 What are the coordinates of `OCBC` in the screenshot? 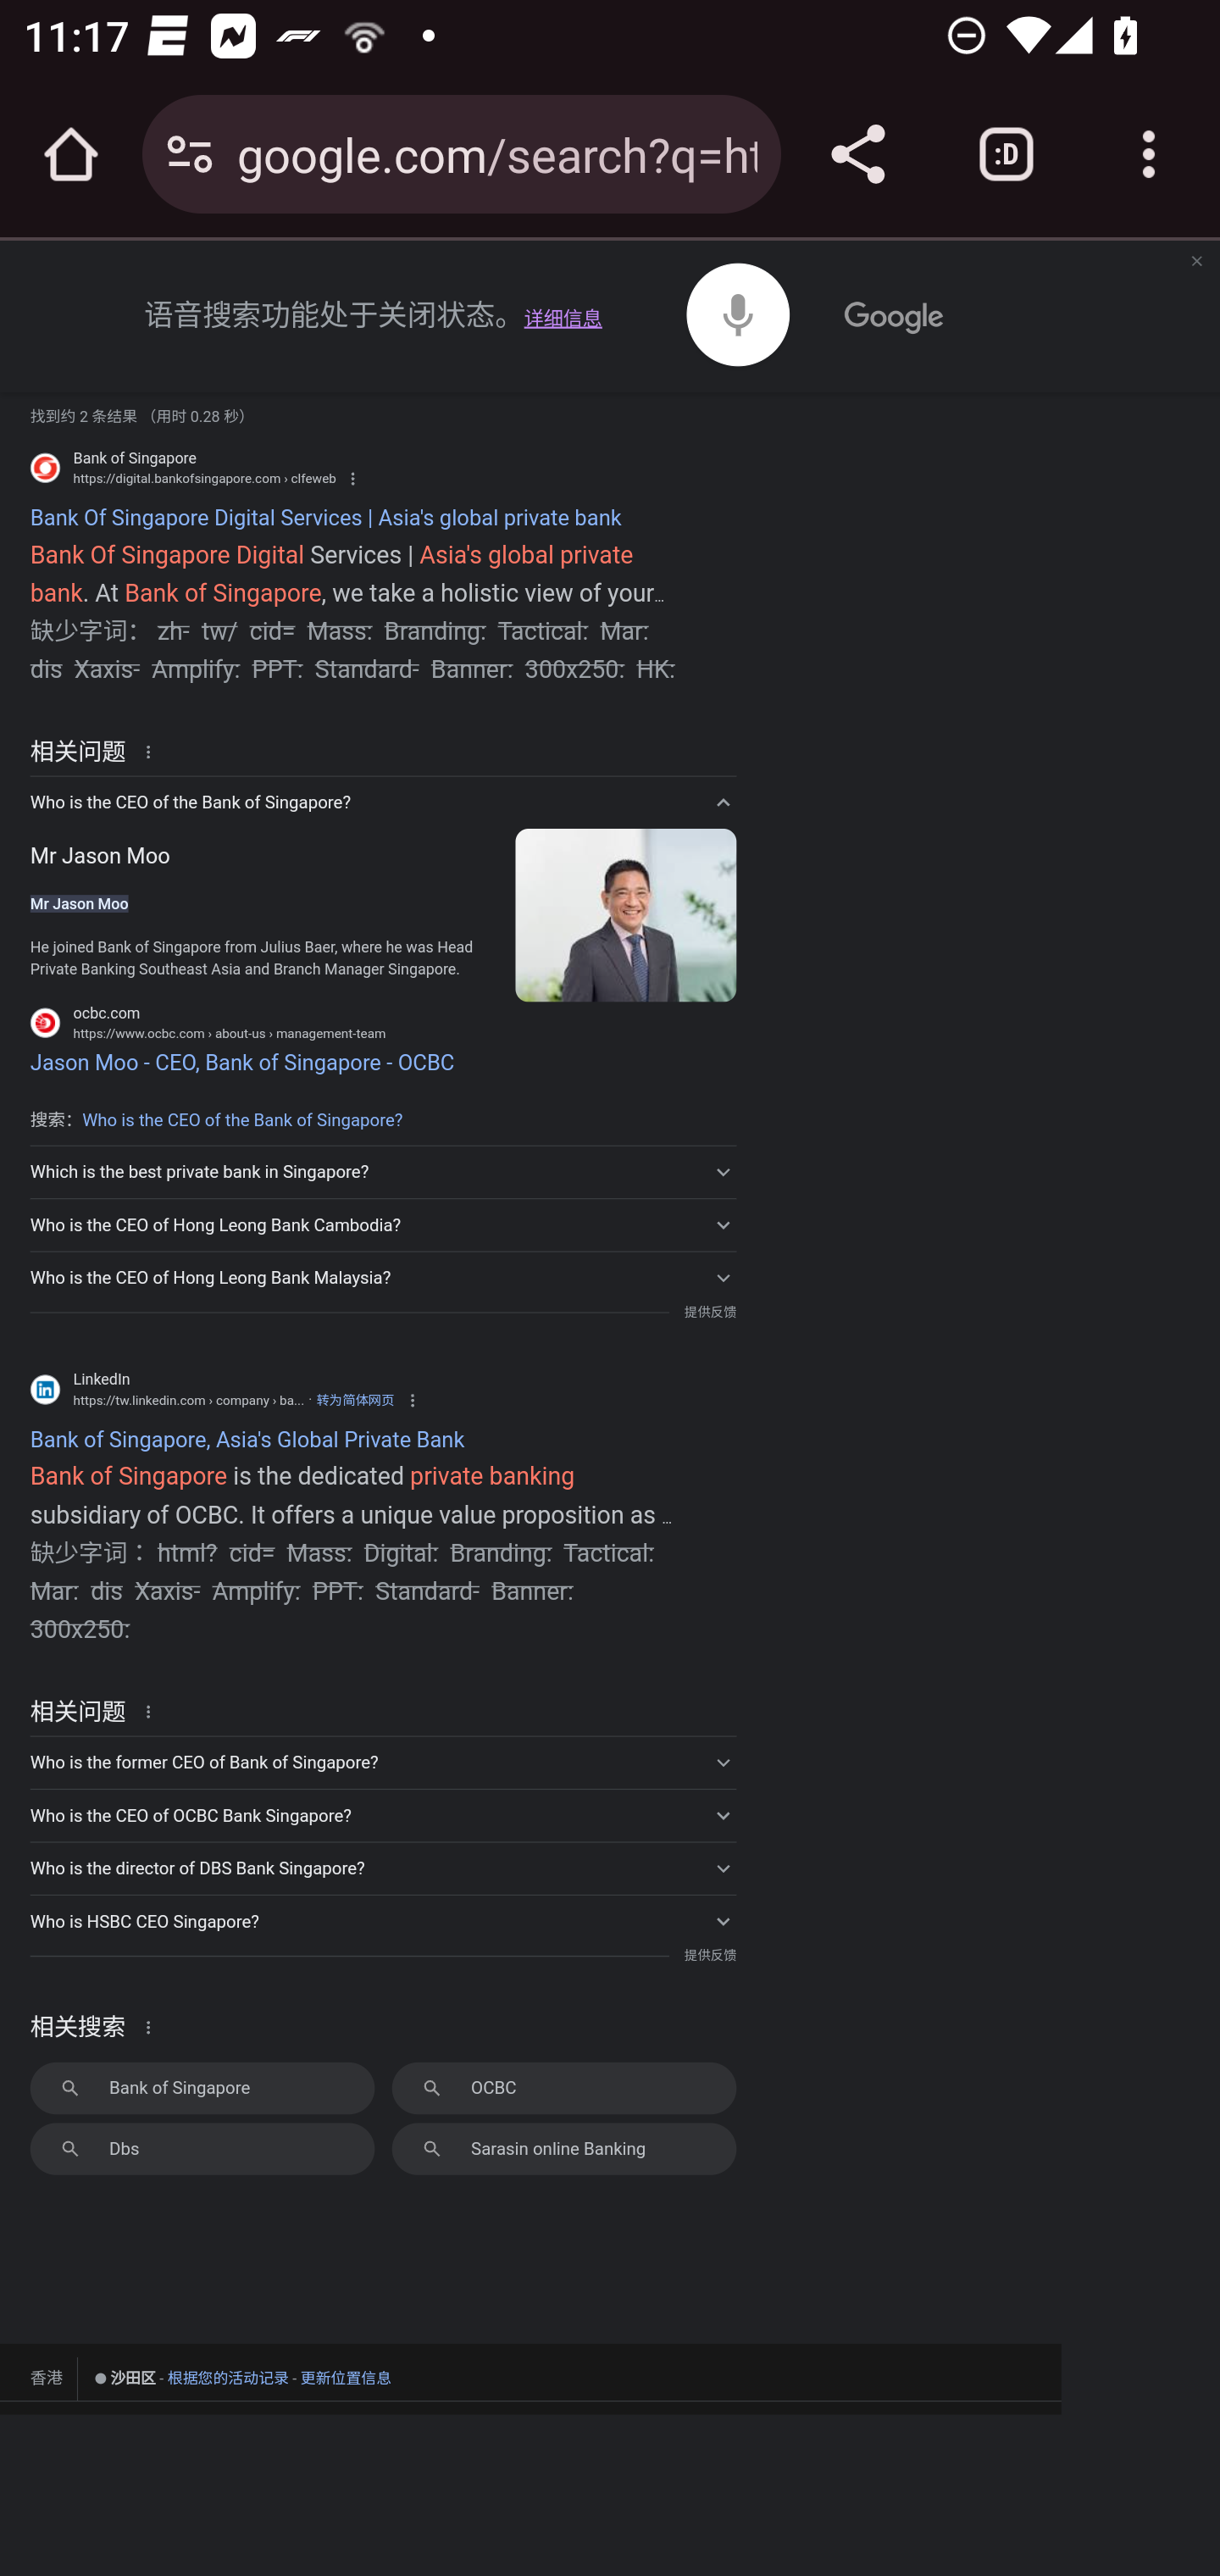 It's located at (563, 2088).